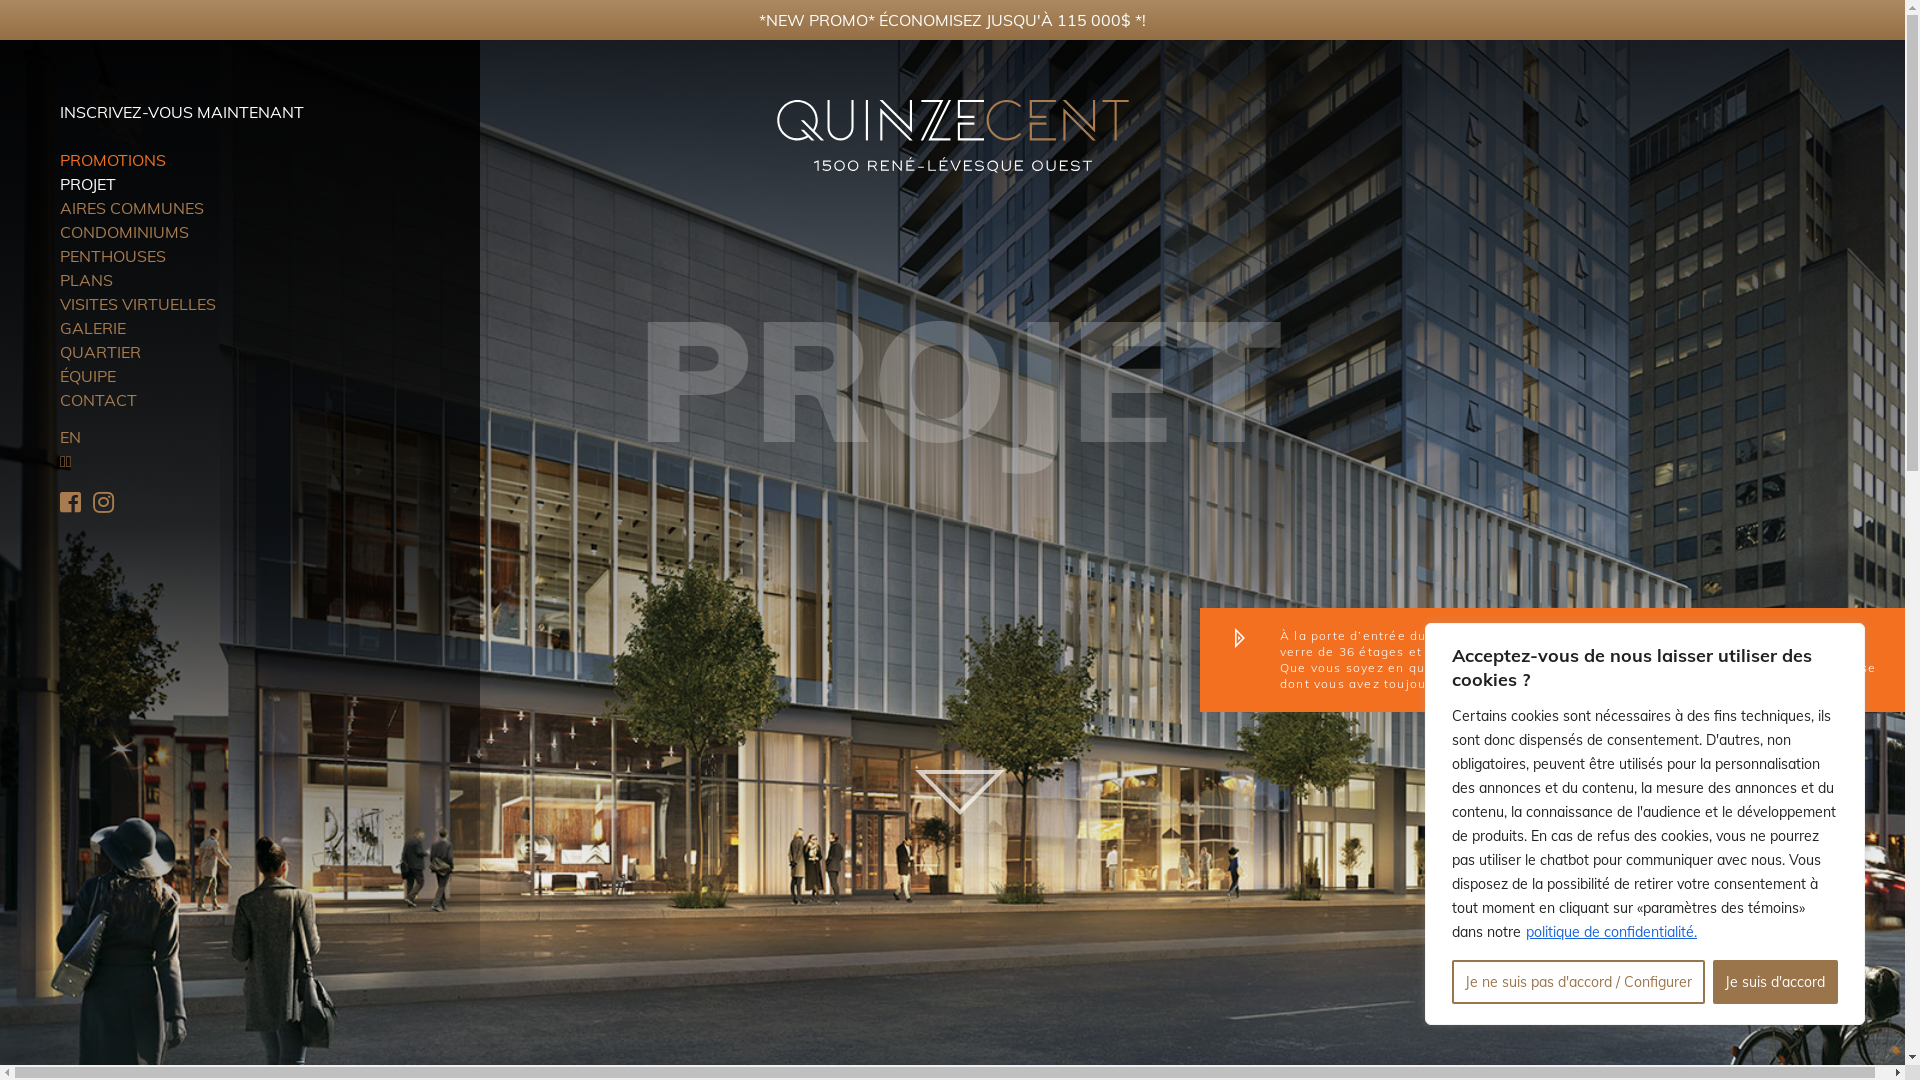 The image size is (1920, 1080). I want to click on PENTHOUSES, so click(113, 256).